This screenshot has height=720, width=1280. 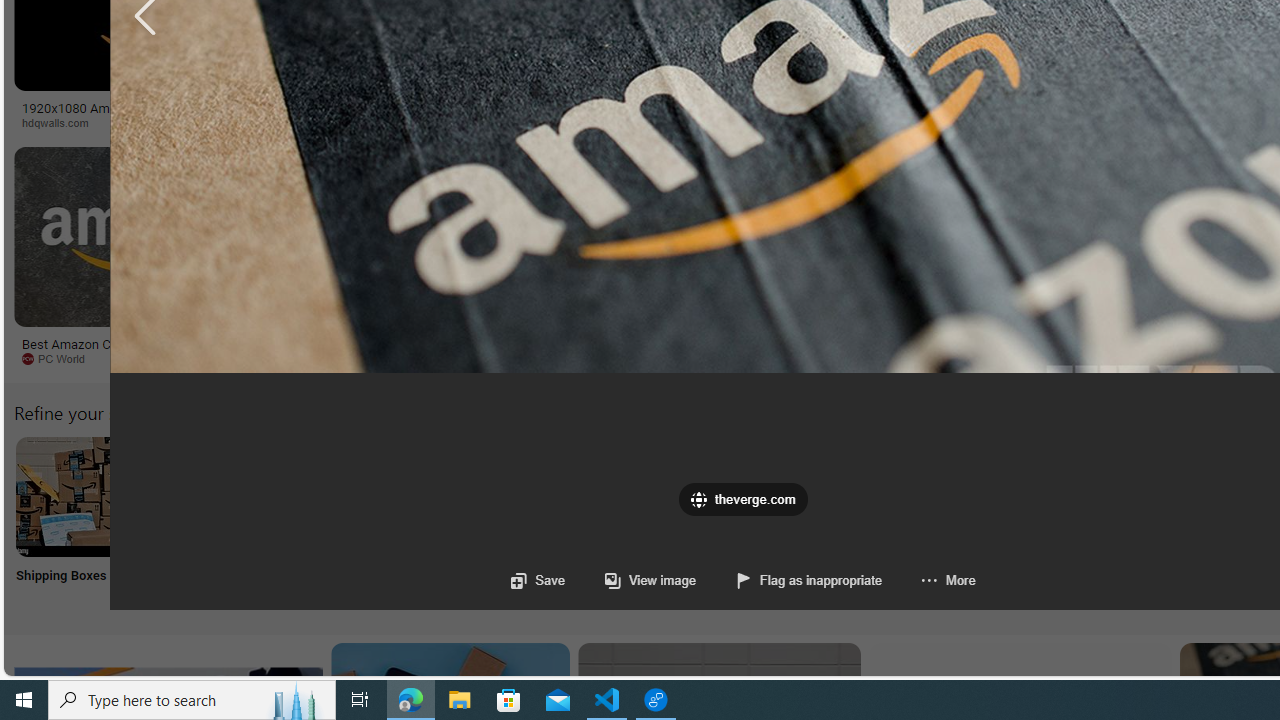 I want to click on More, so click(x=948, y=580).